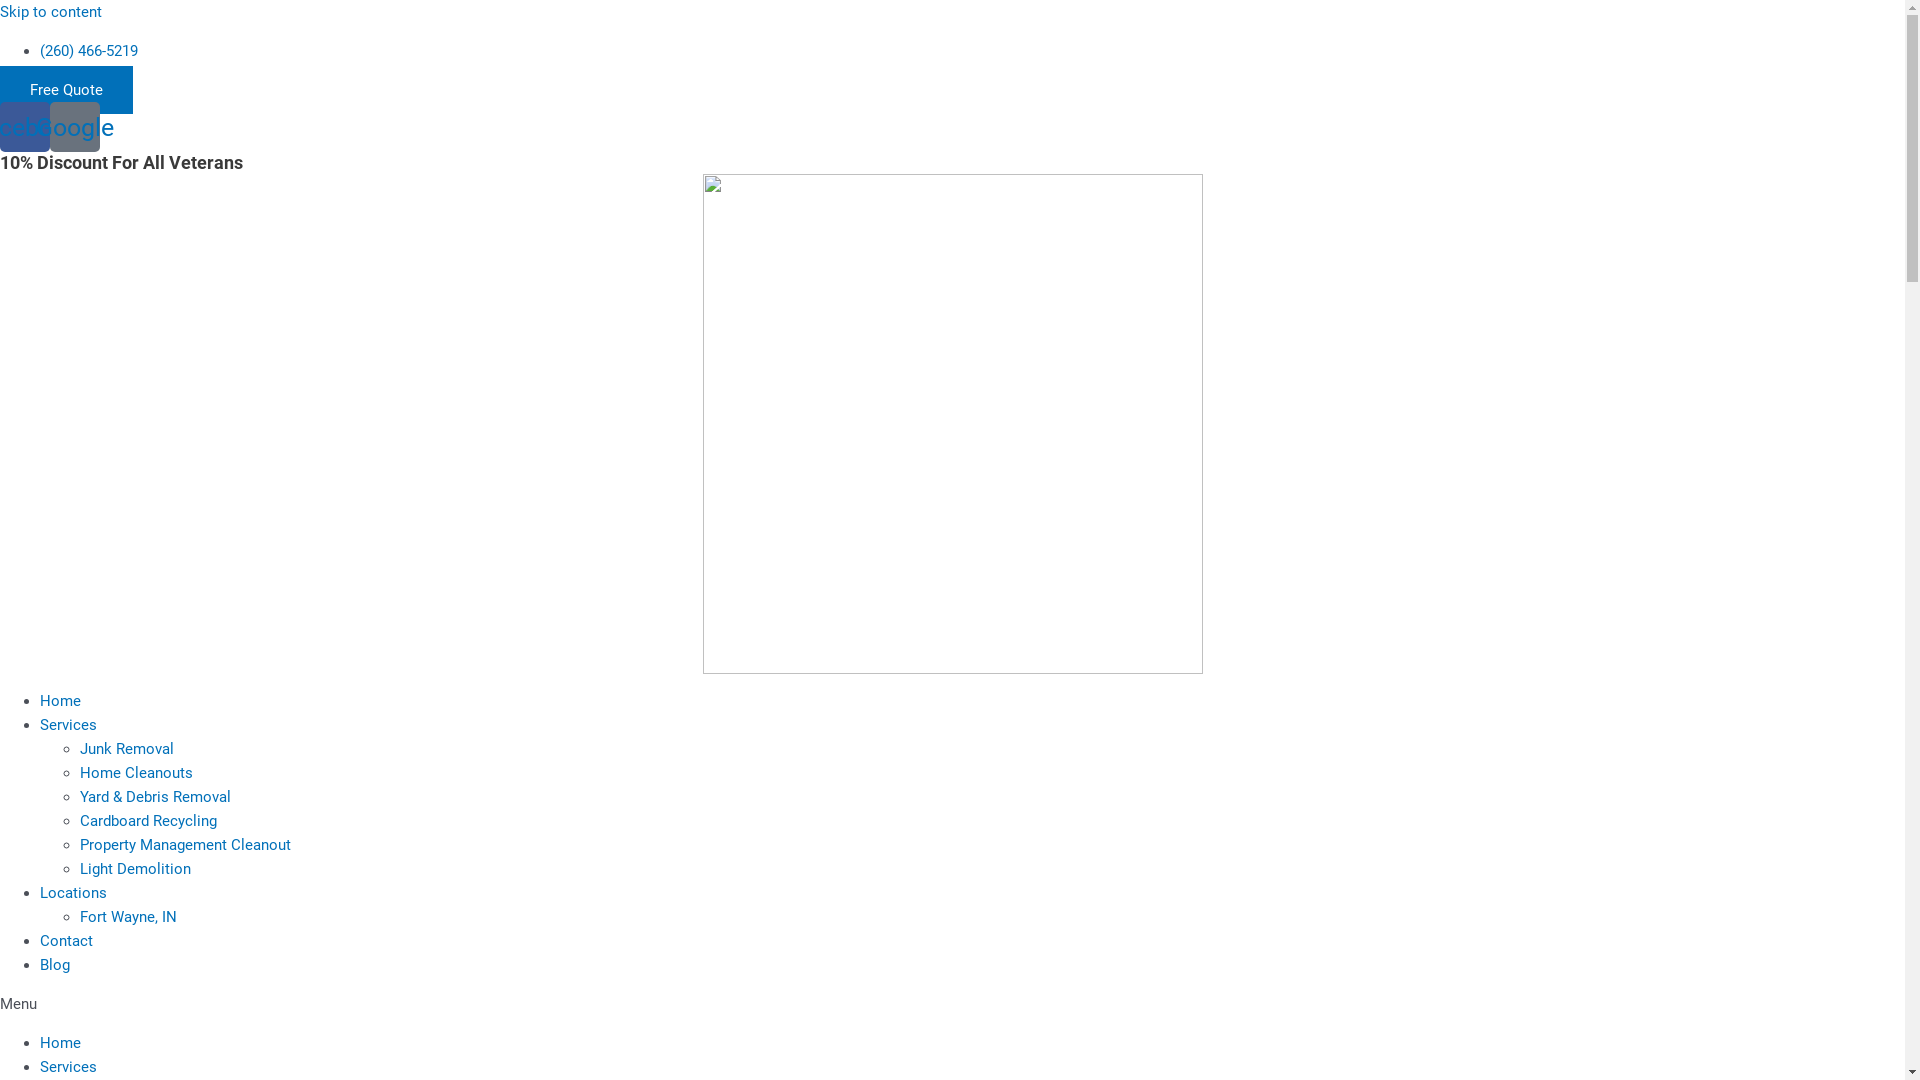 This screenshot has height=1080, width=1920. I want to click on Property Management Cleanout, so click(186, 845).